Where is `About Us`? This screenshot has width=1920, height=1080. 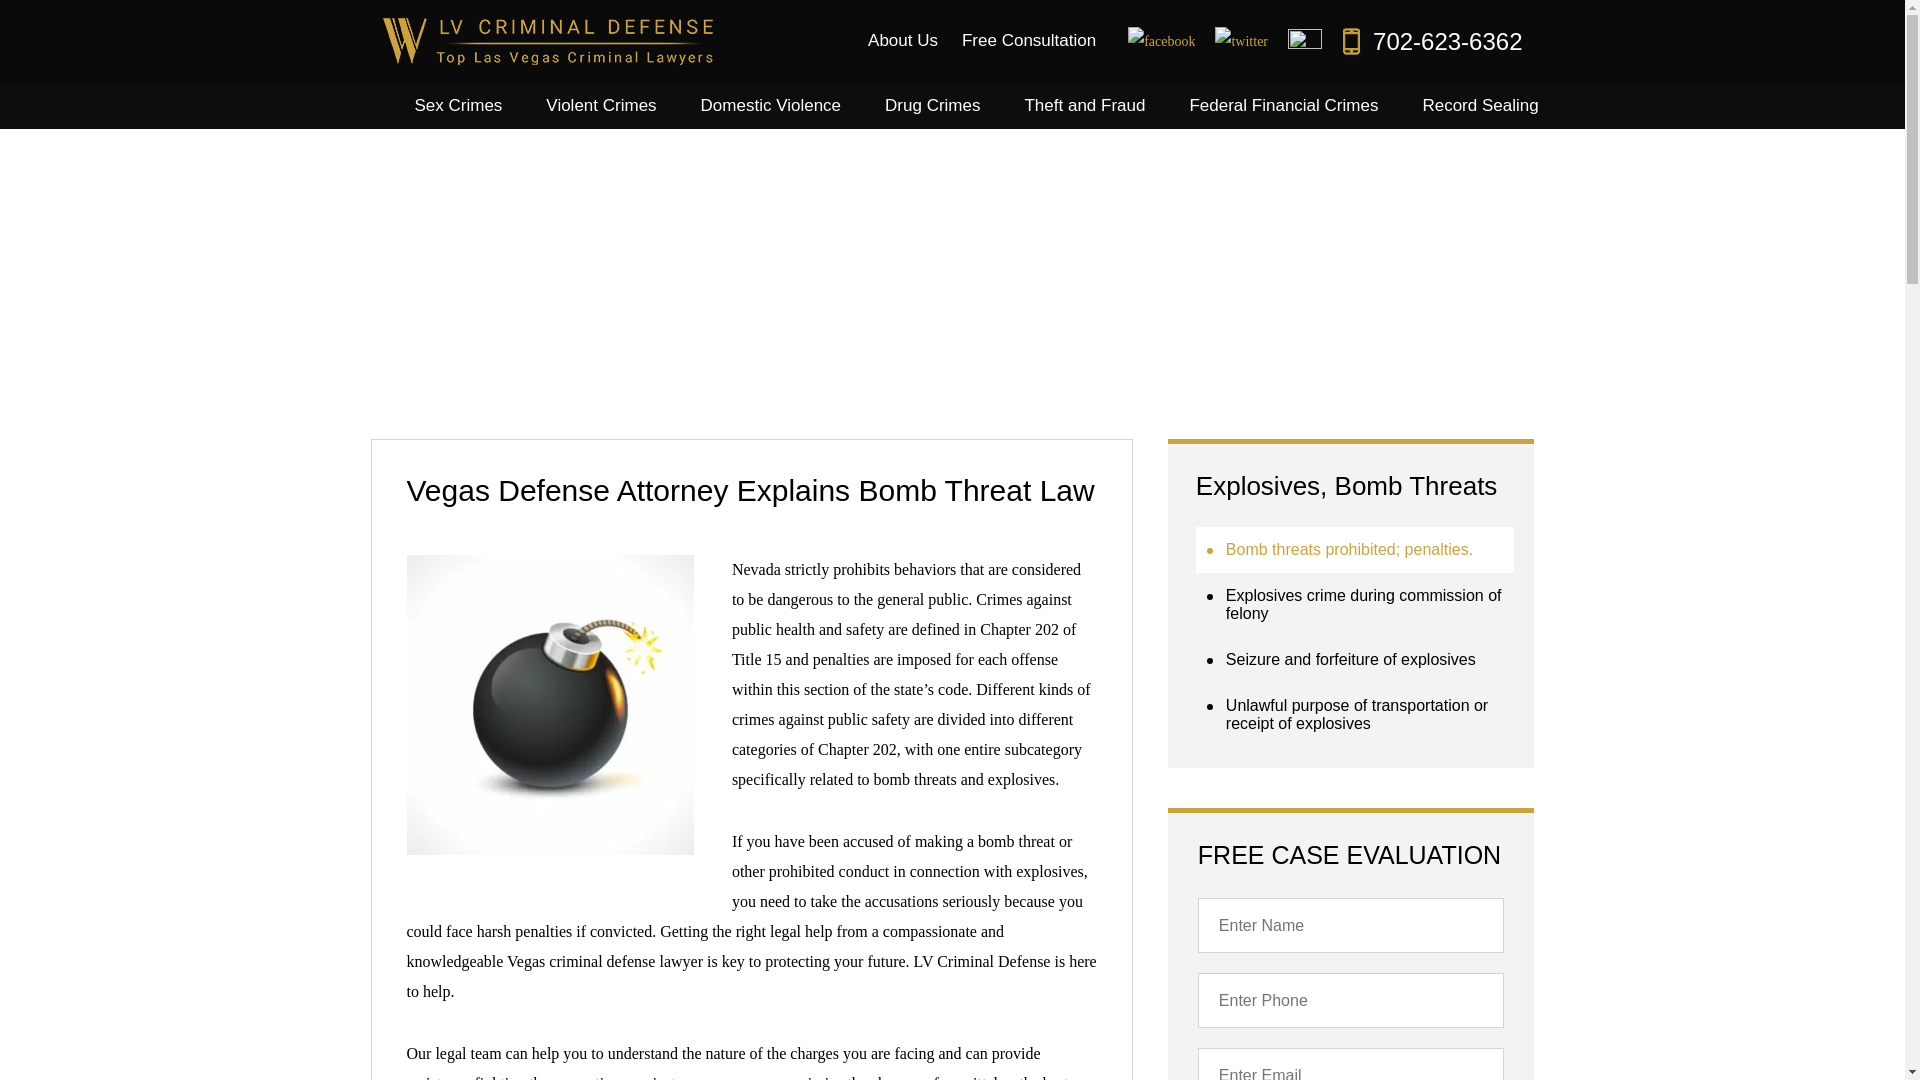
About Us is located at coordinates (903, 40).